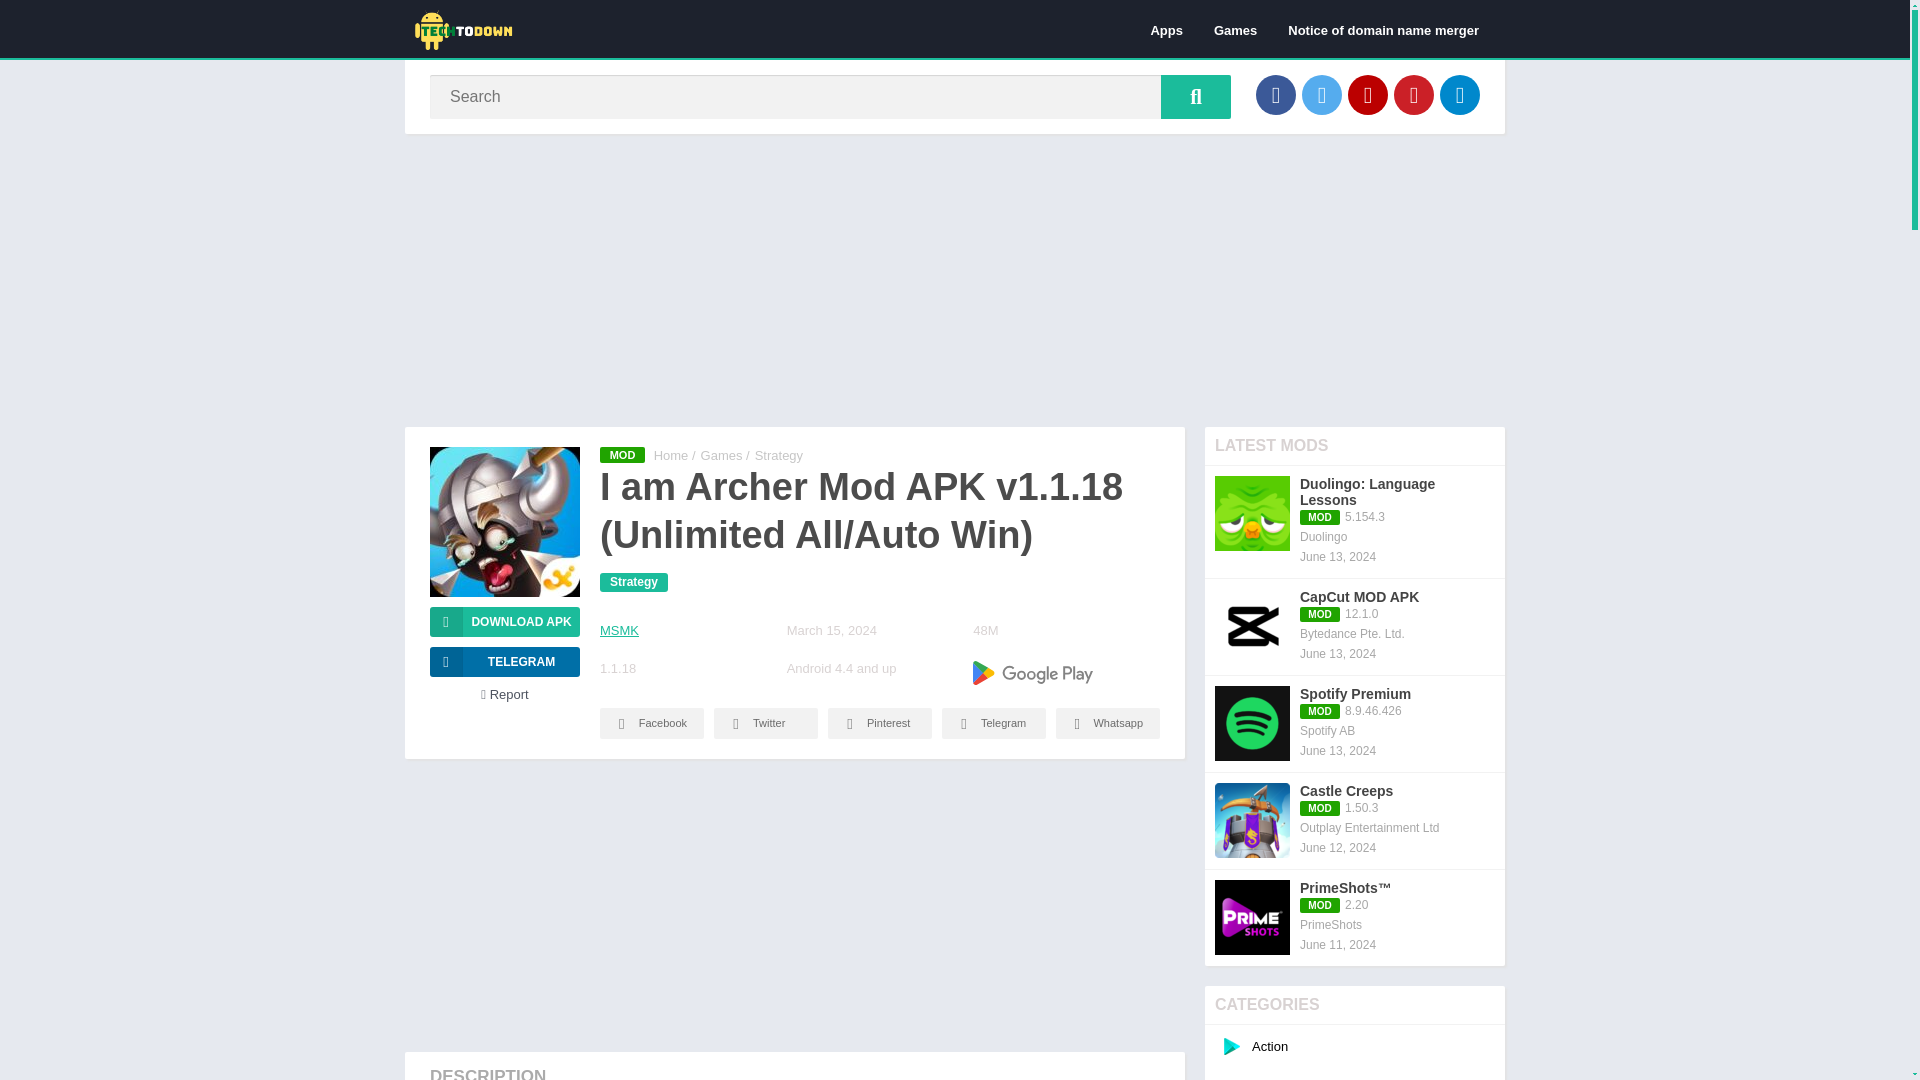 The image size is (1920, 1080). Describe the element at coordinates (1108, 723) in the screenshot. I see `Whatsapp` at that location.